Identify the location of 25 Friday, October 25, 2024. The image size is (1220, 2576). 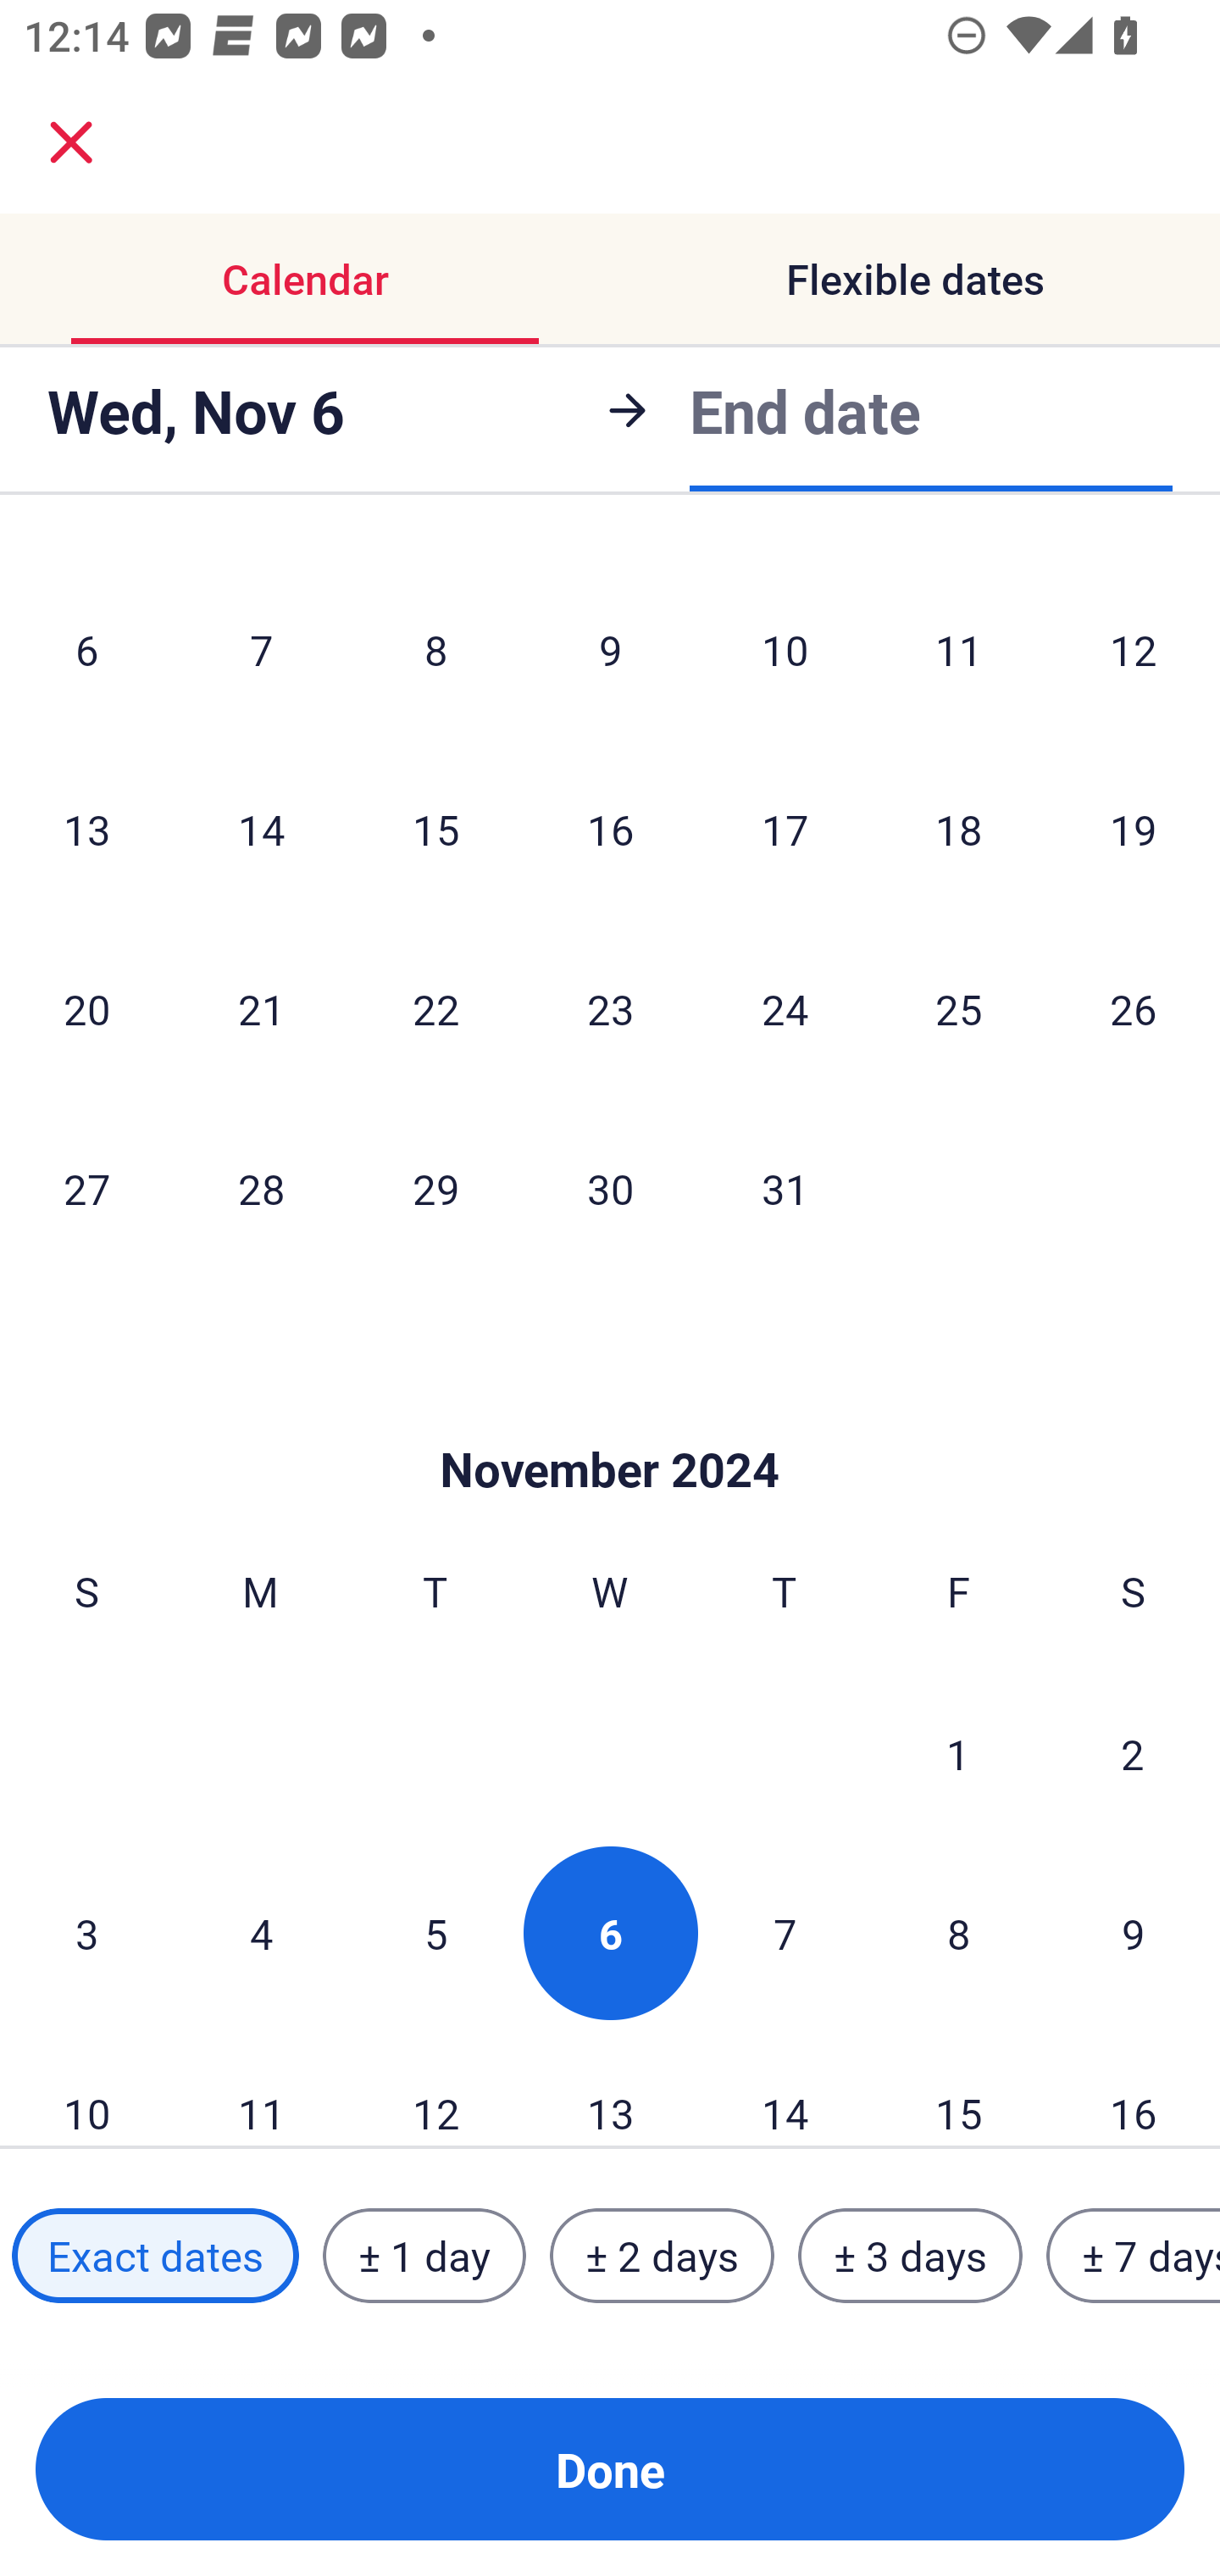
(959, 1008).